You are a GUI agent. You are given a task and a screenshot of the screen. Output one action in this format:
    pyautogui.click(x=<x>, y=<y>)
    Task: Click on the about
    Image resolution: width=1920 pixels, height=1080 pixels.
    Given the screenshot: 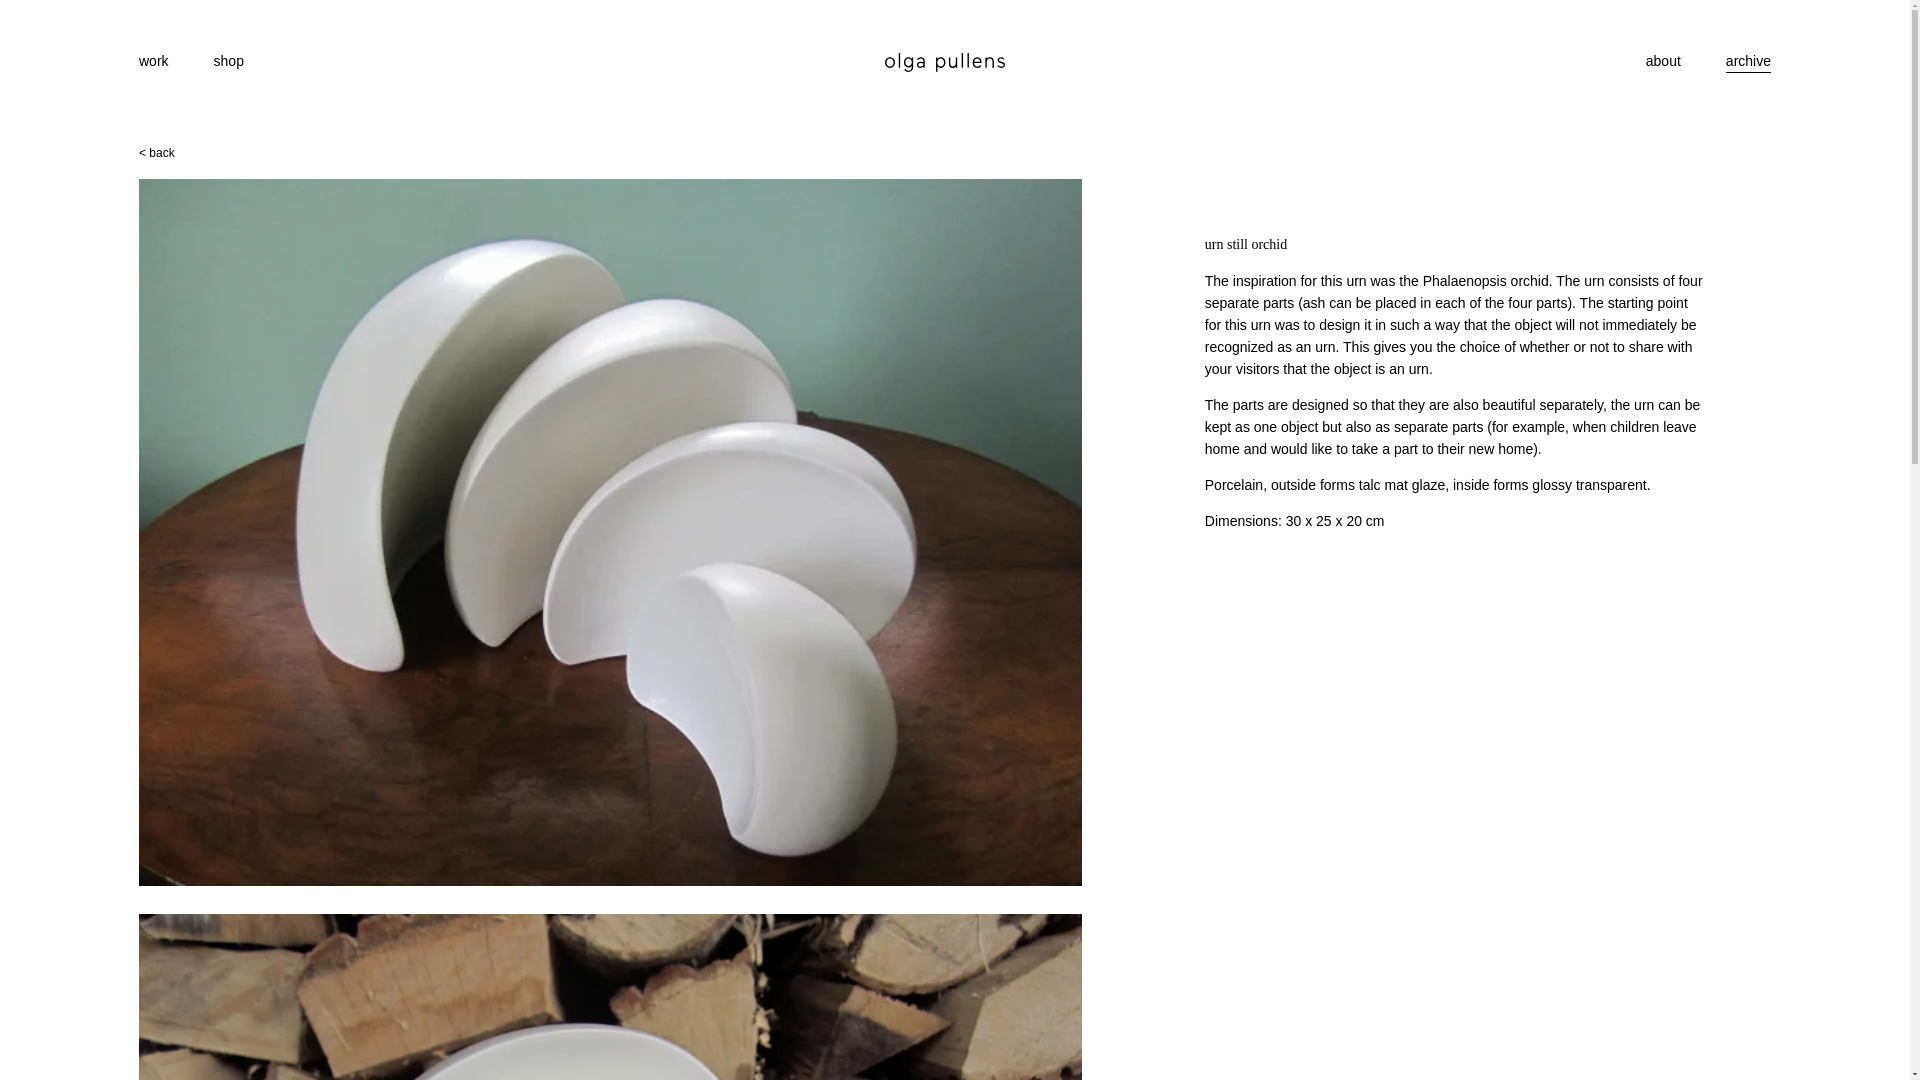 What is the action you would take?
    pyautogui.click(x=1663, y=60)
    